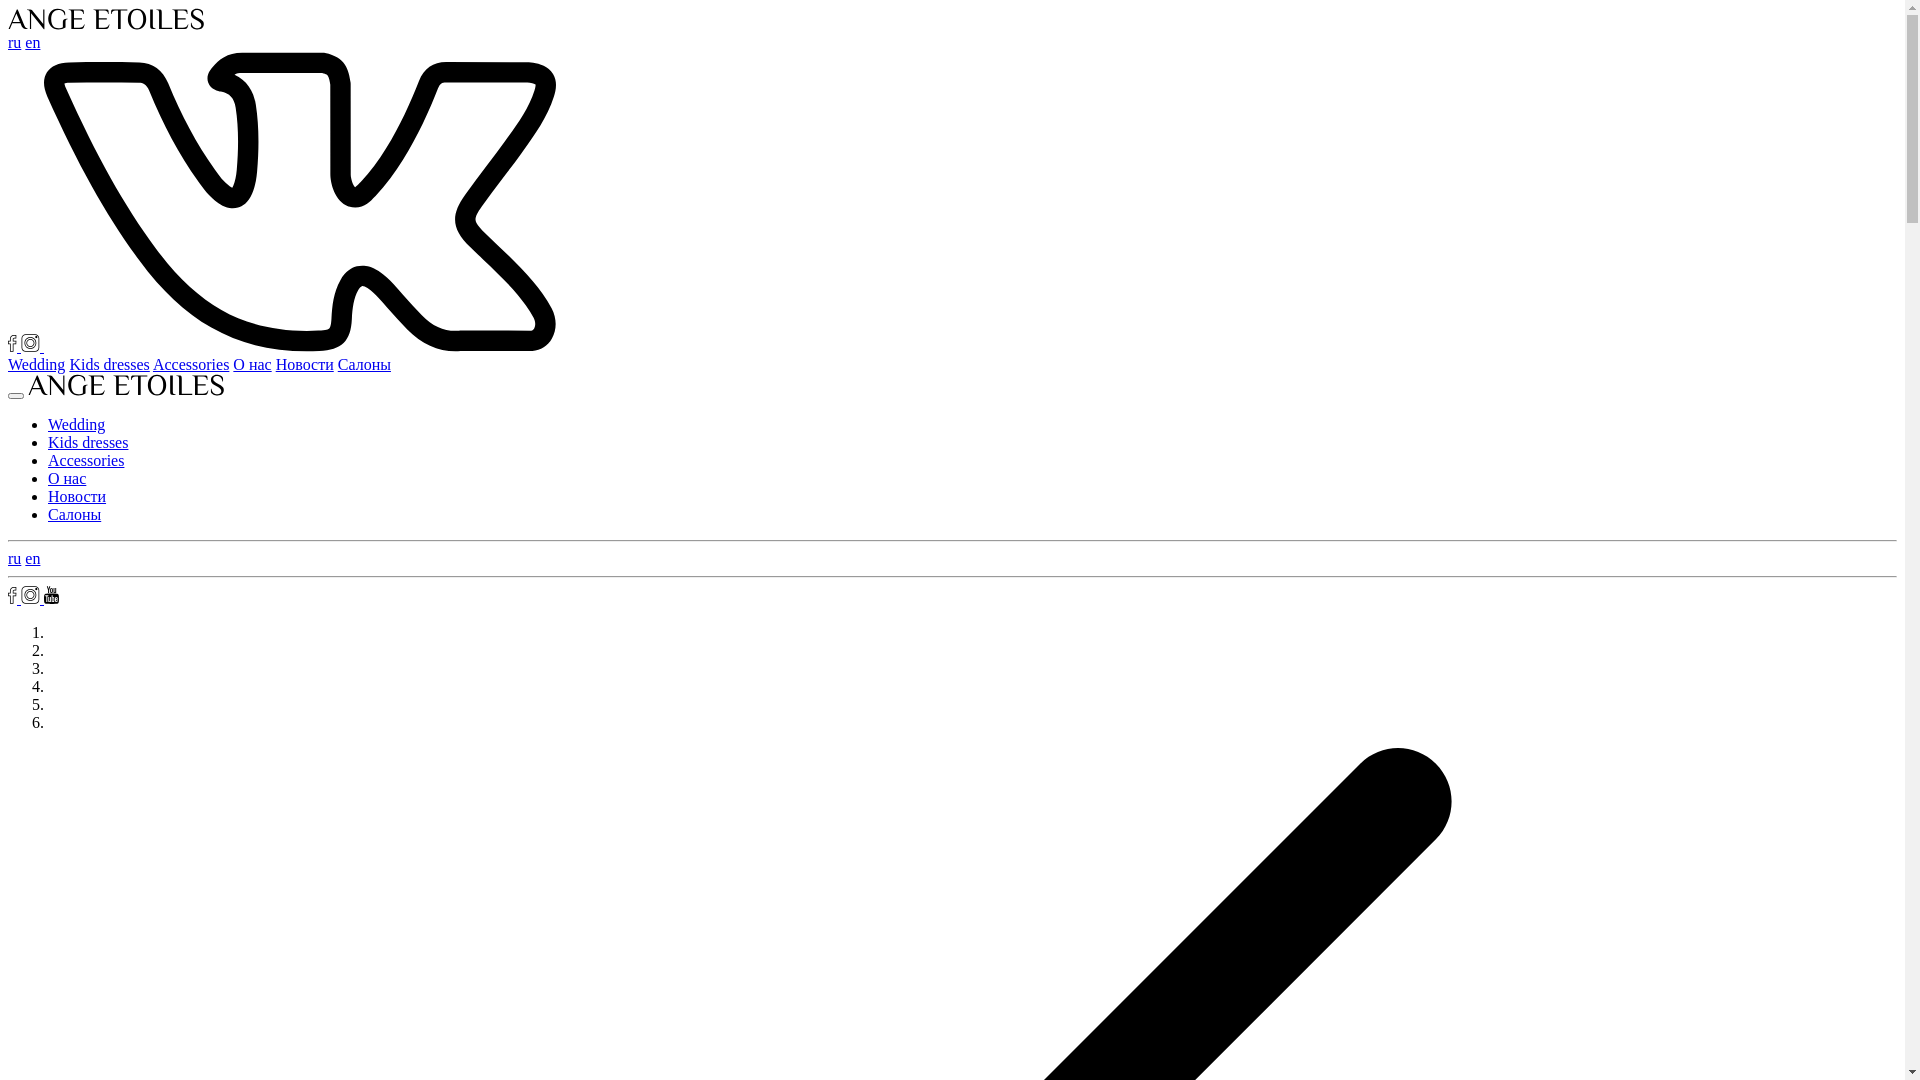 Image resolution: width=1920 pixels, height=1080 pixels. Describe the element at coordinates (76, 424) in the screenshot. I see `Wedding` at that location.